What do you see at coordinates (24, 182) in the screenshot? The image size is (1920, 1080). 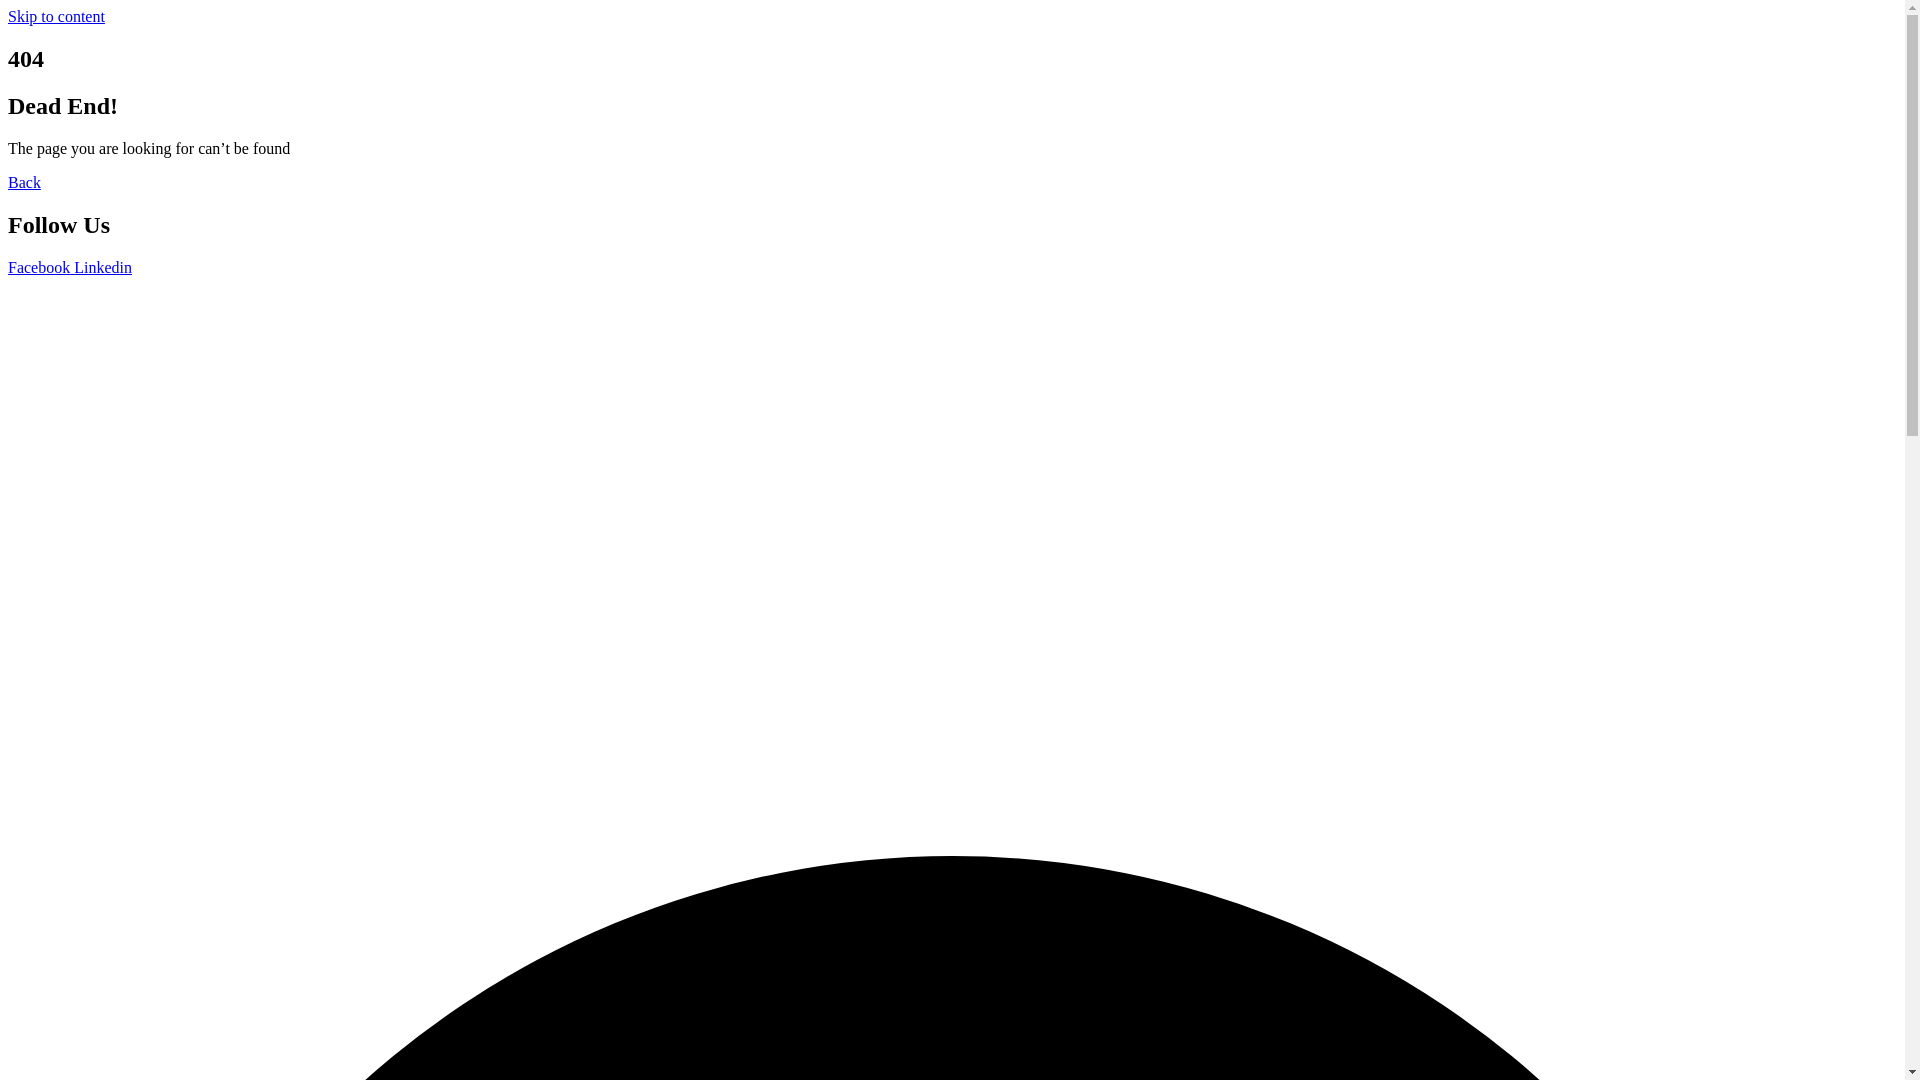 I see `Back` at bounding box center [24, 182].